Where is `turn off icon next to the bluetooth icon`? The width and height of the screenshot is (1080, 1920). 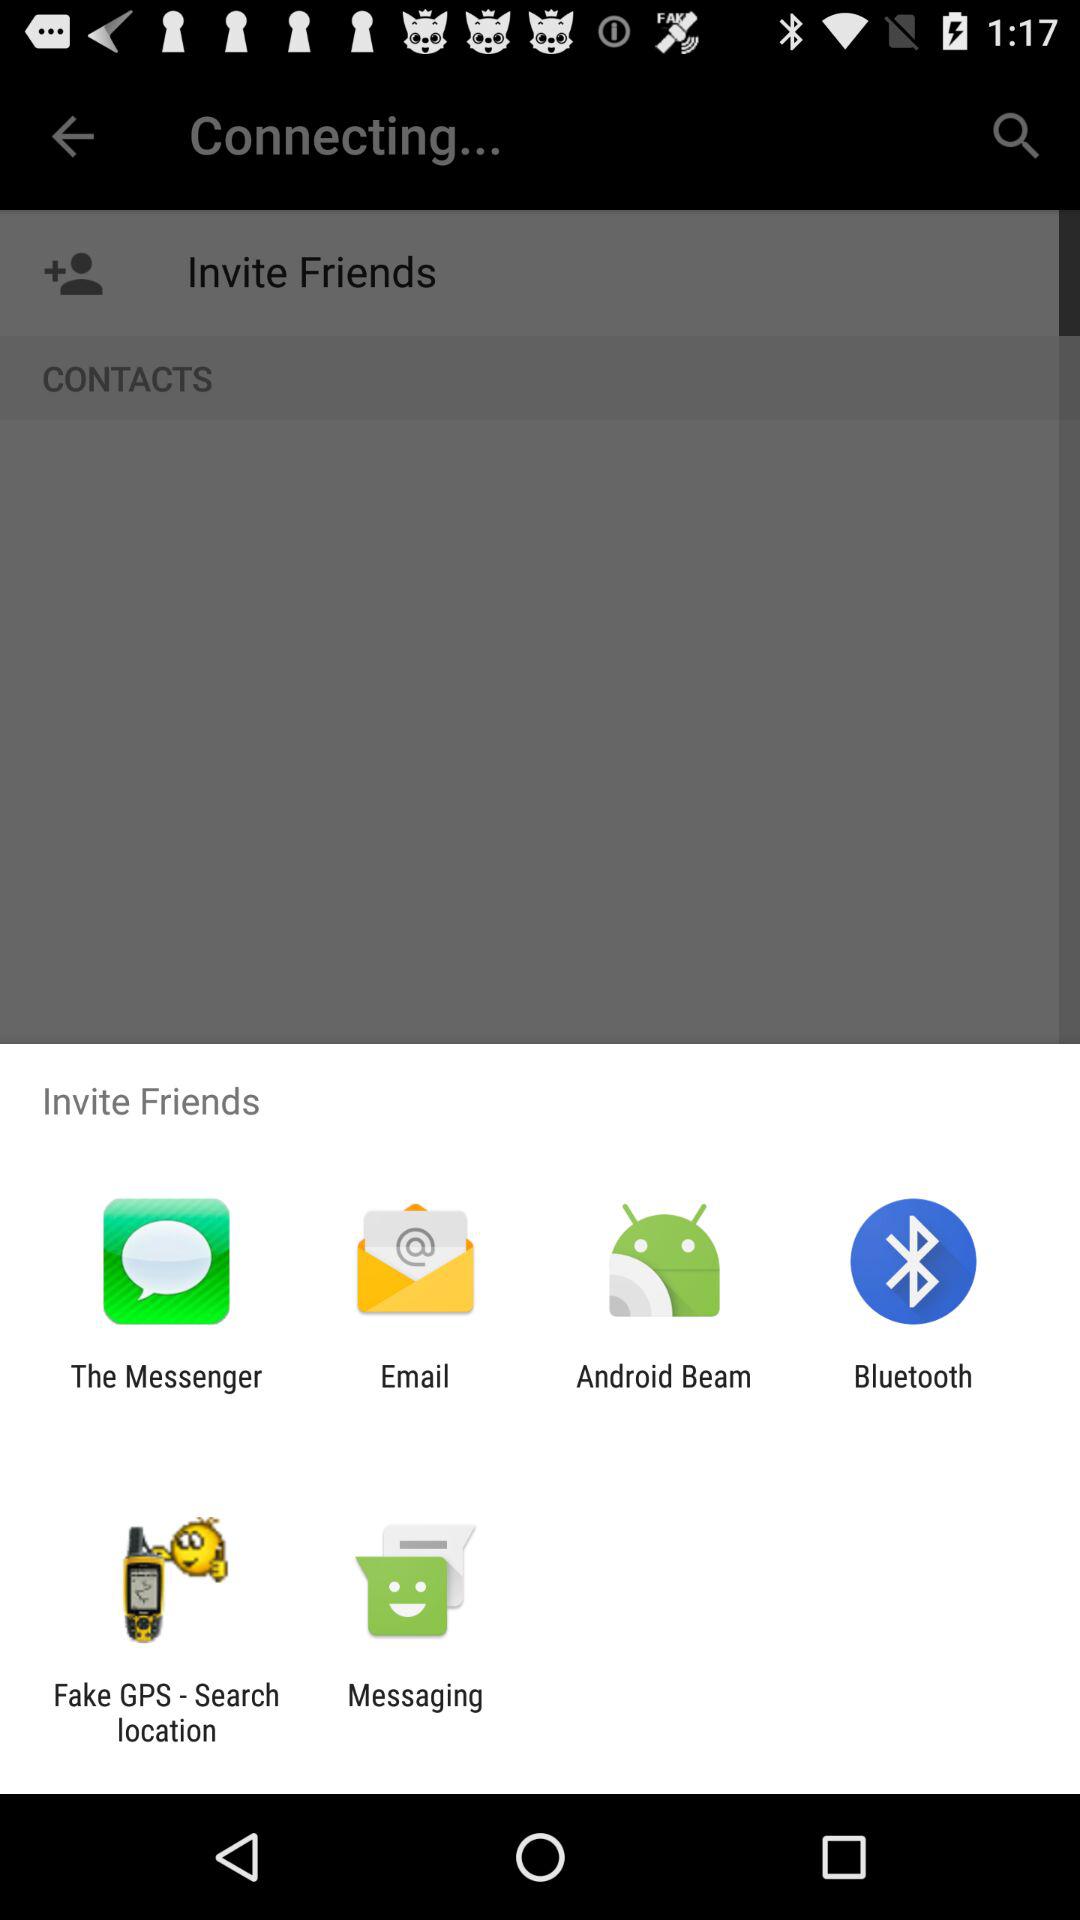
turn off icon next to the bluetooth icon is located at coordinates (664, 1393).